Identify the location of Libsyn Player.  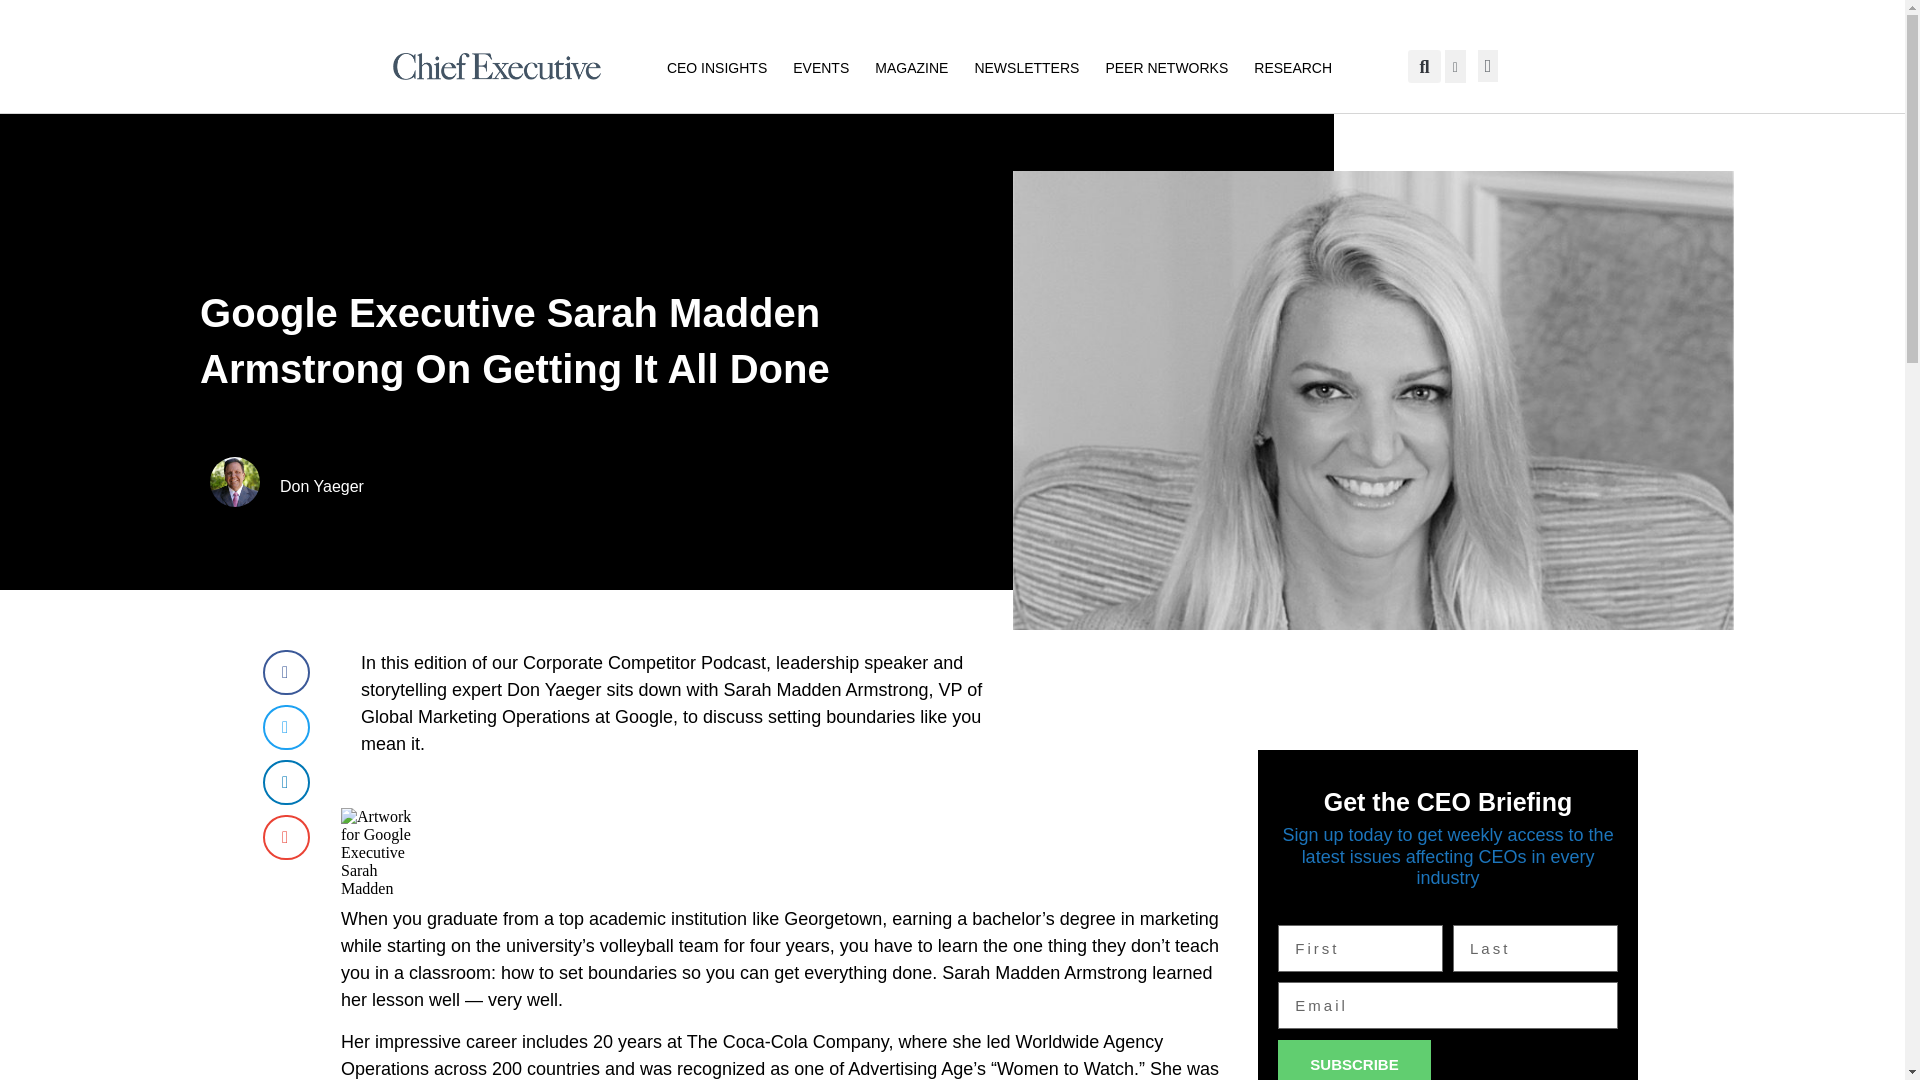
(790, 852).